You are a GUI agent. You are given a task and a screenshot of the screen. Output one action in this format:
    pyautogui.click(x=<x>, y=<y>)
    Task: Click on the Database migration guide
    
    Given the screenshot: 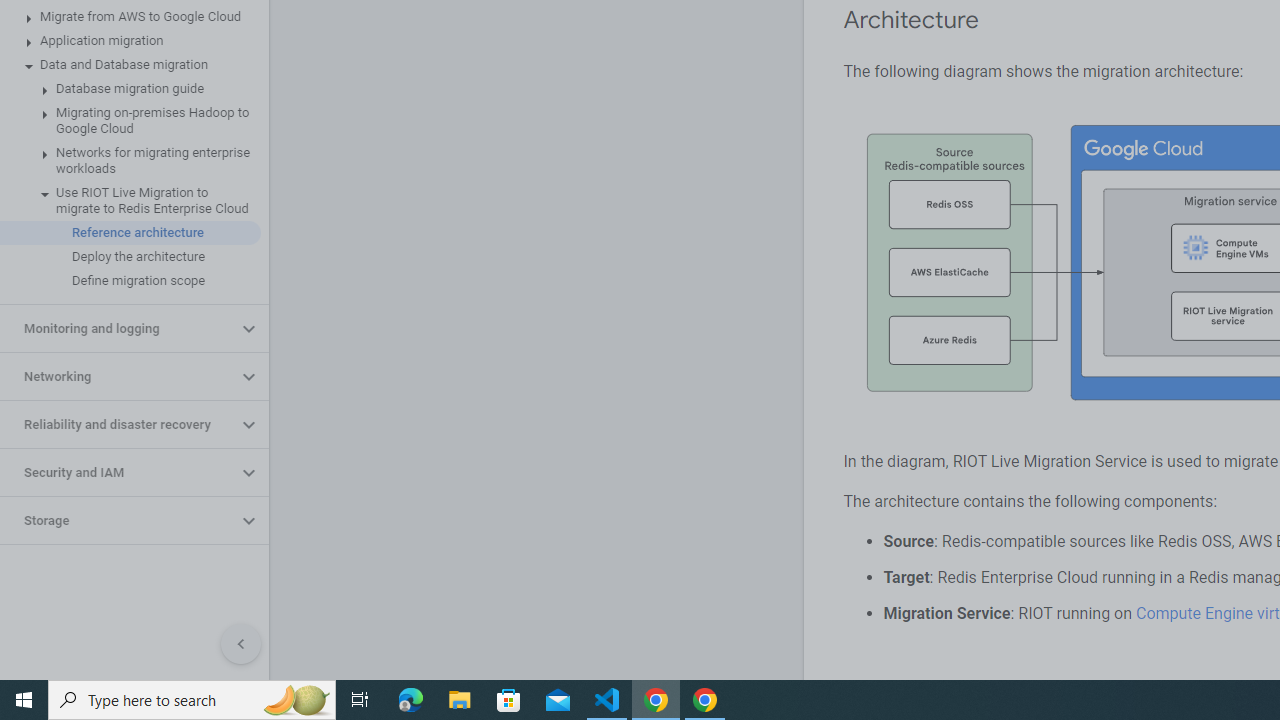 What is the action you would take?
    pyautogui.click(x=130, y=88)
    